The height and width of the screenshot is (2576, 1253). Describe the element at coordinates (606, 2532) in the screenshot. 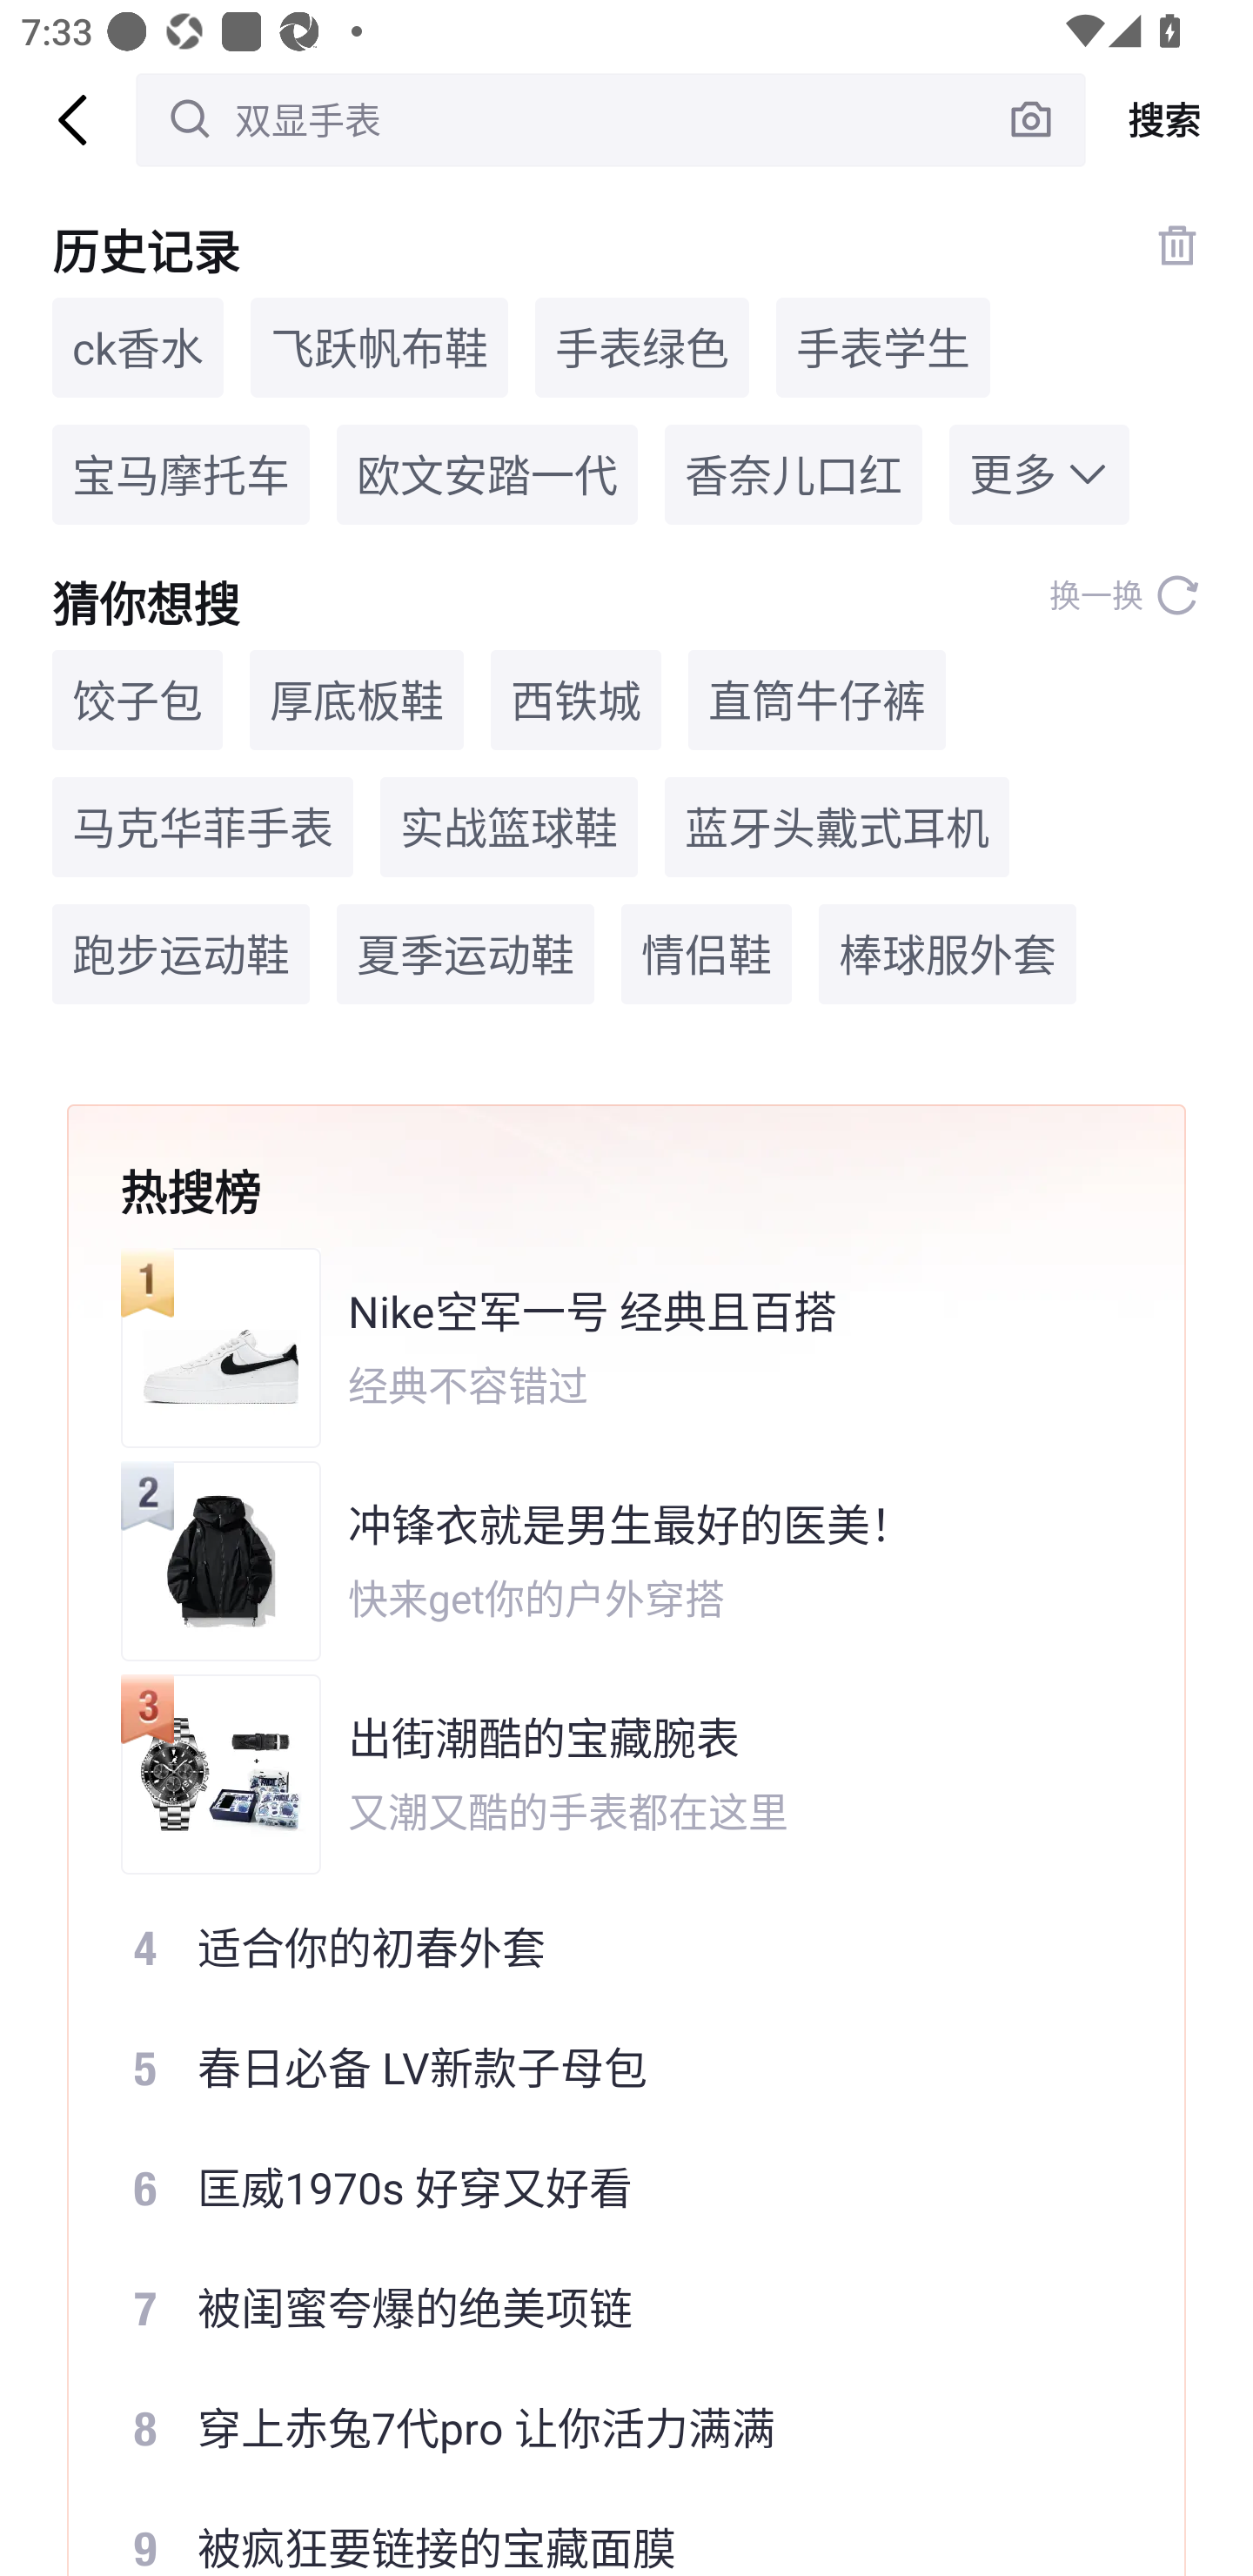

I see `9 被疯狂要链接的宝藏面膜` at that location.